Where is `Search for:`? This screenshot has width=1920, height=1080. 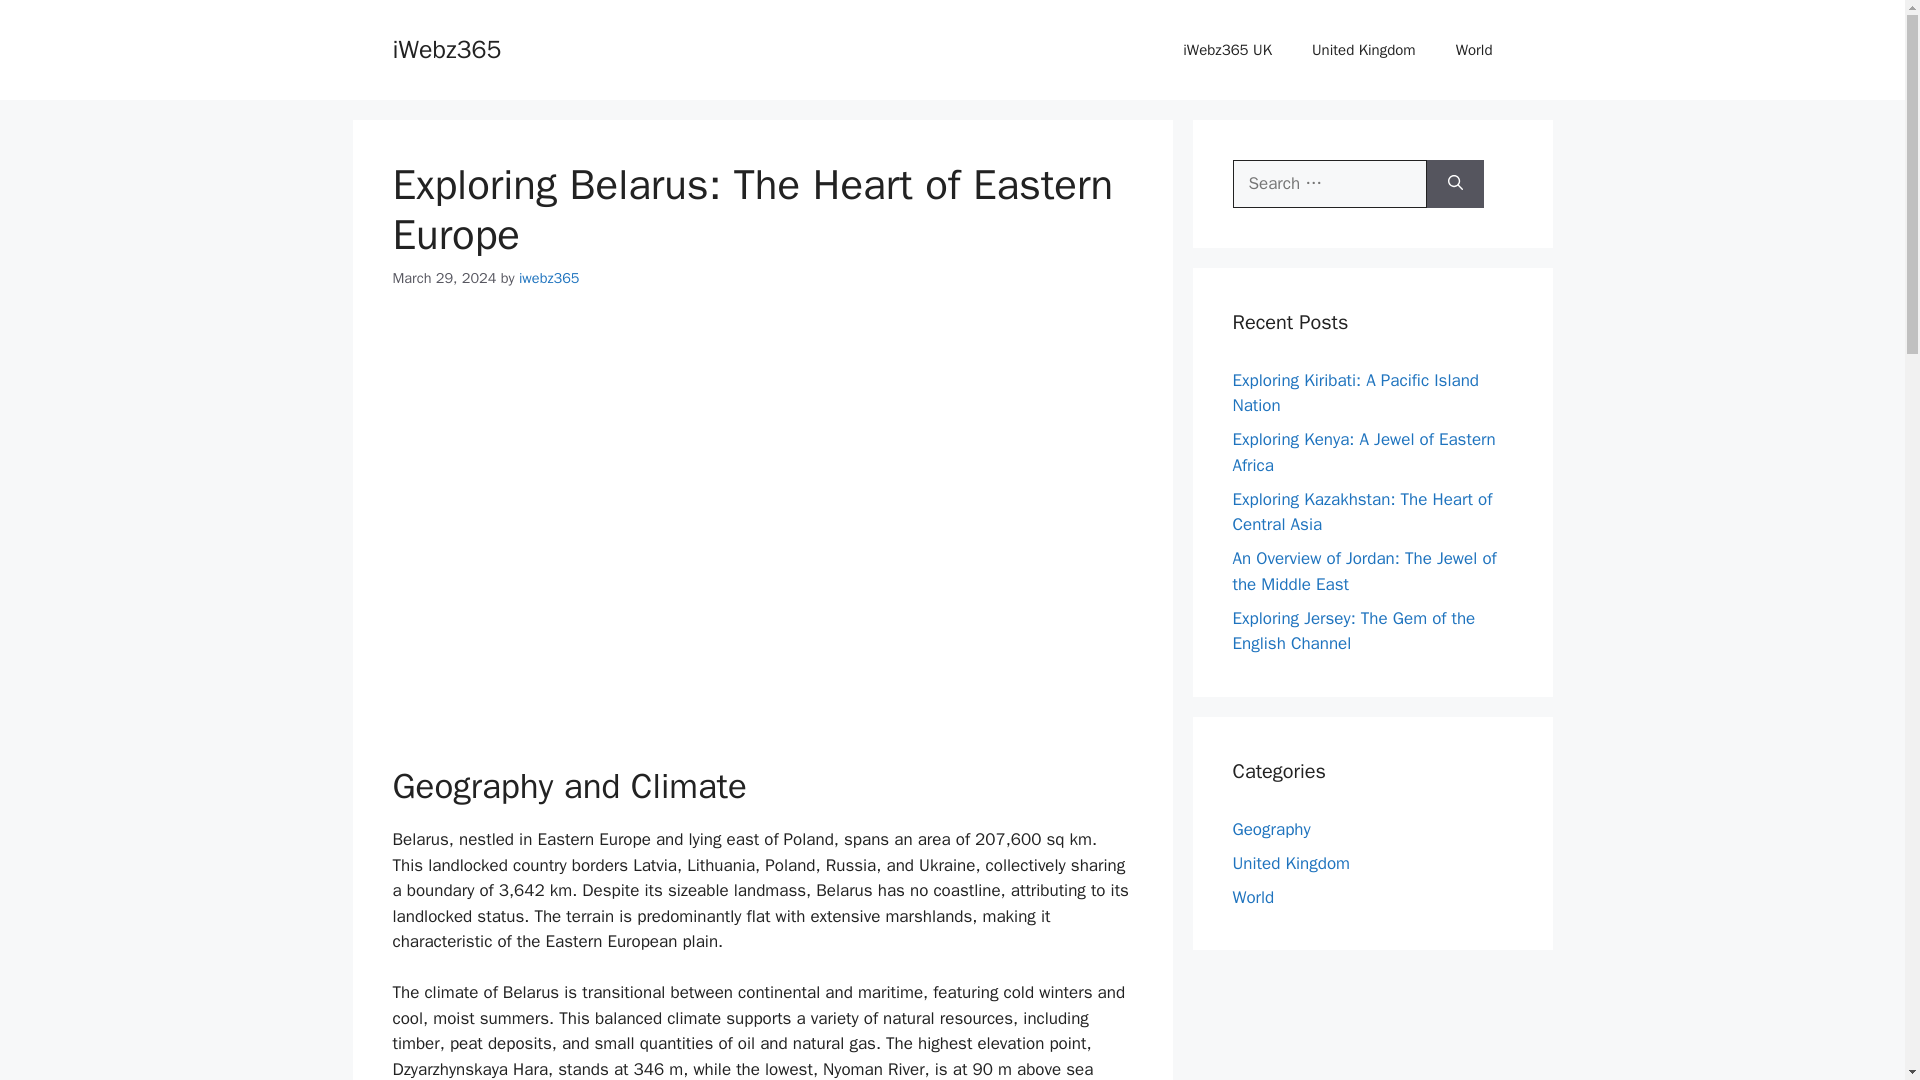
Search for: is located at coordinates (1329, 184).